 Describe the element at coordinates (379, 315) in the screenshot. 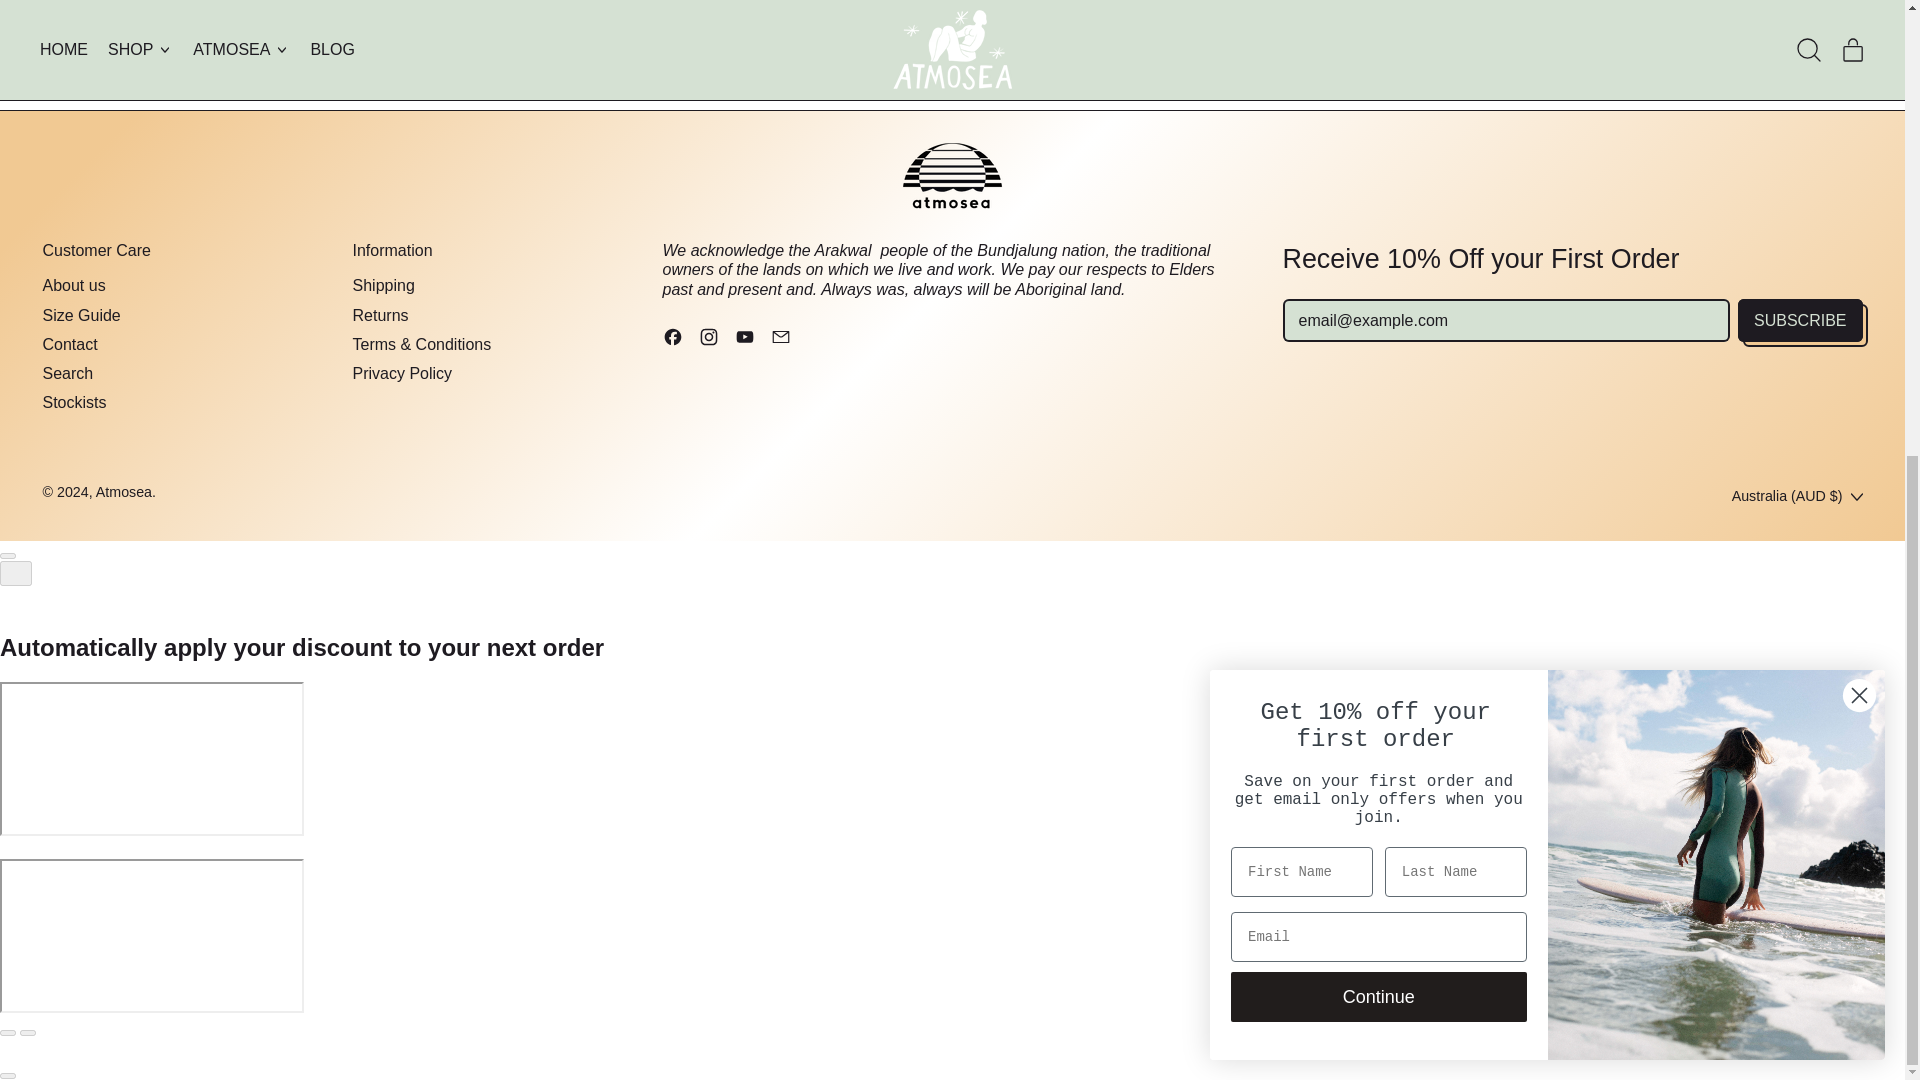

I see `Returns` at that location.